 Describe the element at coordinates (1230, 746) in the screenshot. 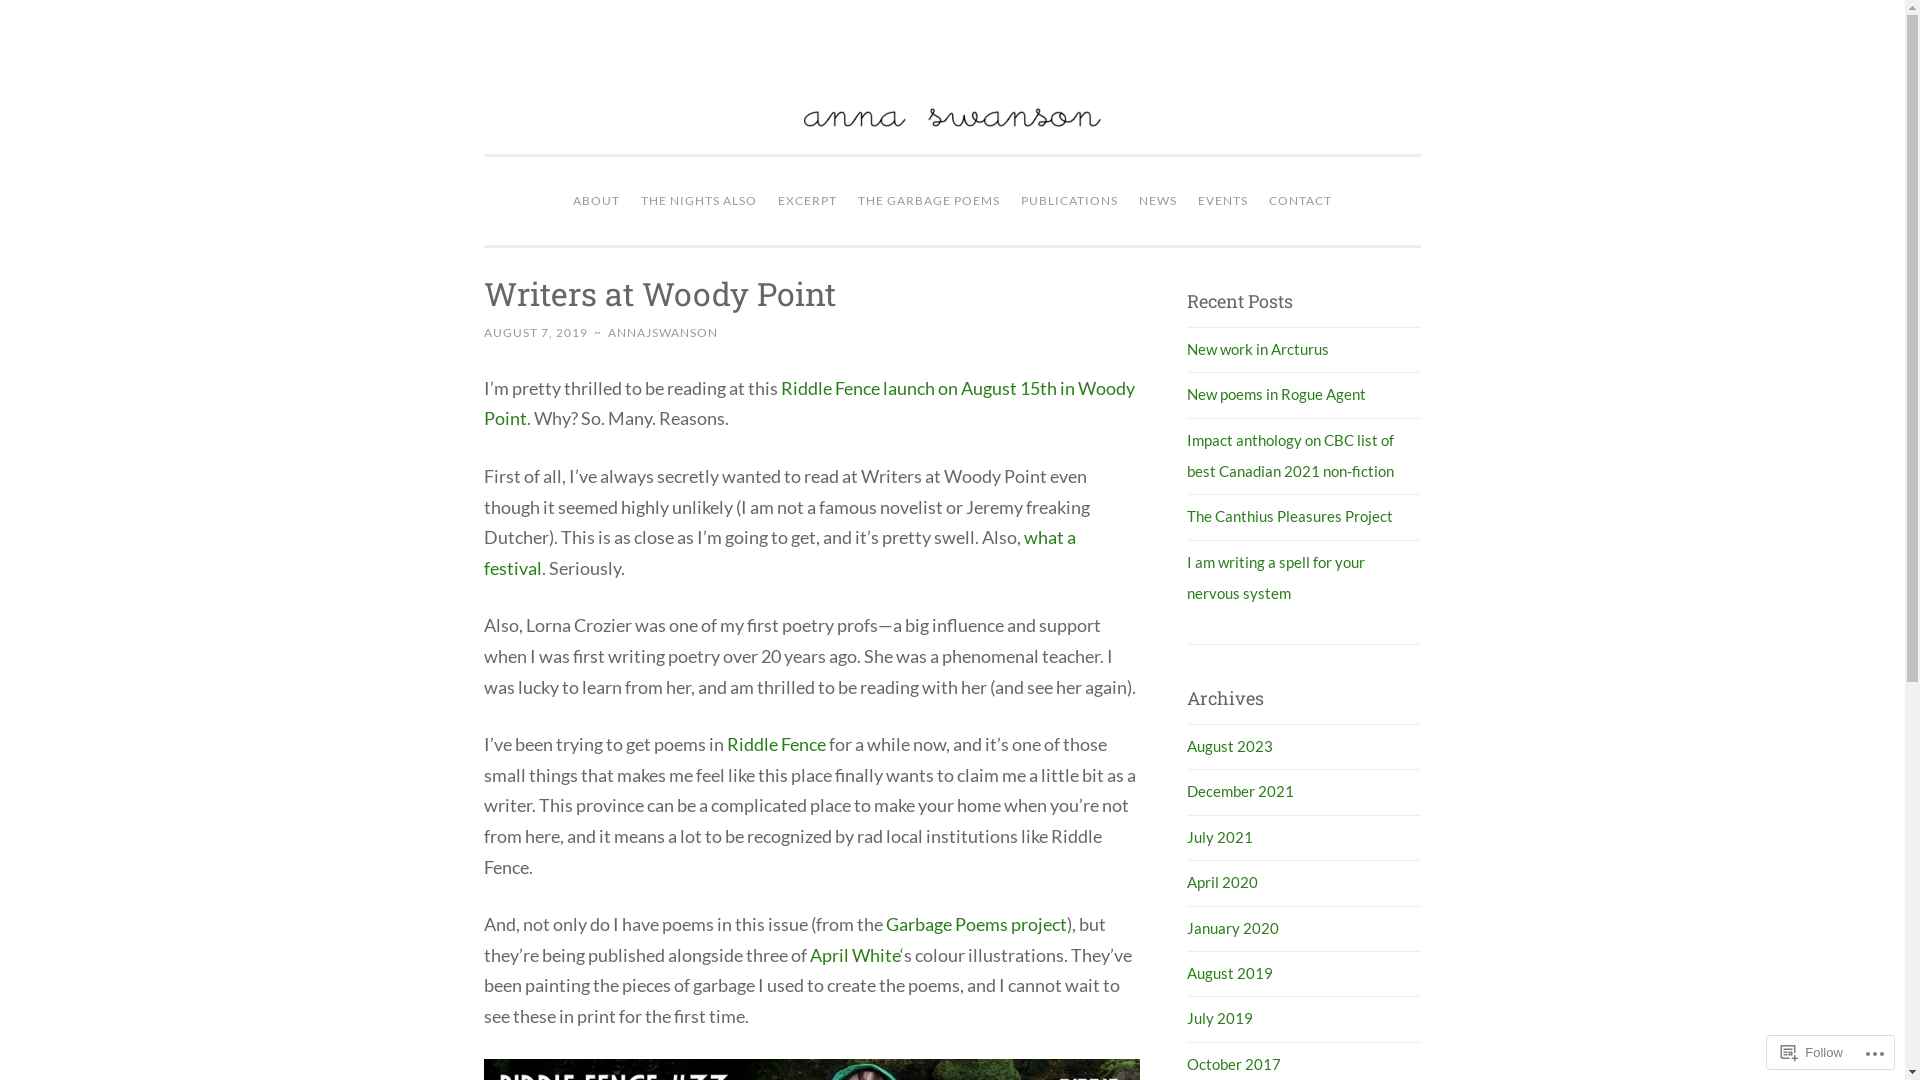

I see `August 2023` at that location.